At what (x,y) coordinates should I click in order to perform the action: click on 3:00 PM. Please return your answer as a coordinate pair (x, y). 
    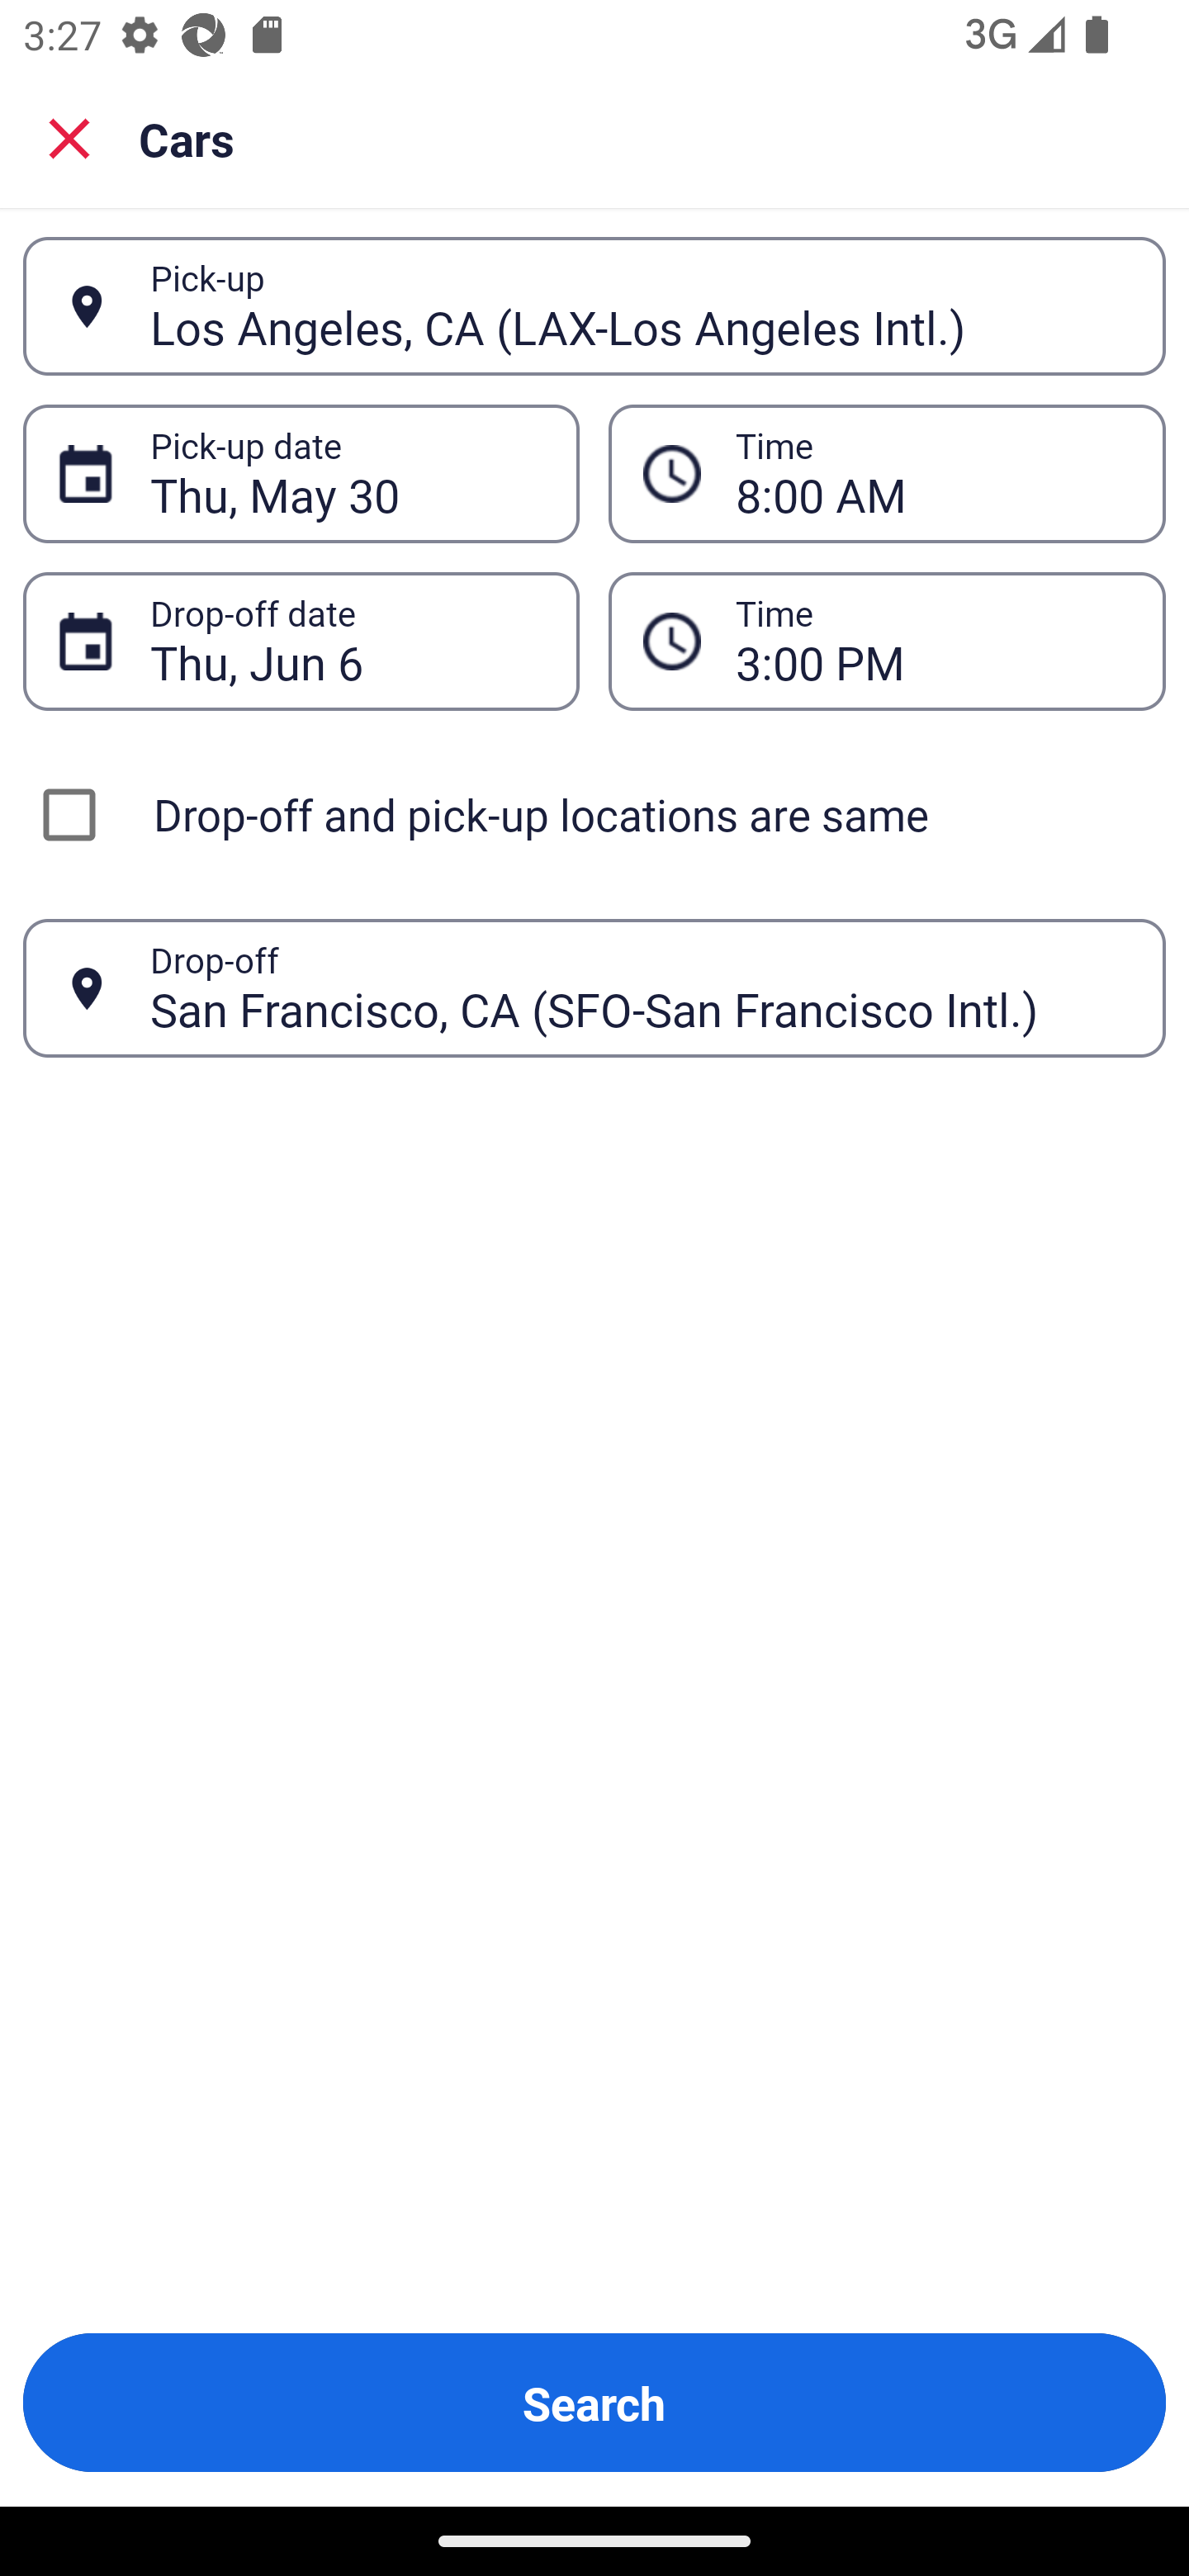
    Looking at the image, I should click on (933, 641).